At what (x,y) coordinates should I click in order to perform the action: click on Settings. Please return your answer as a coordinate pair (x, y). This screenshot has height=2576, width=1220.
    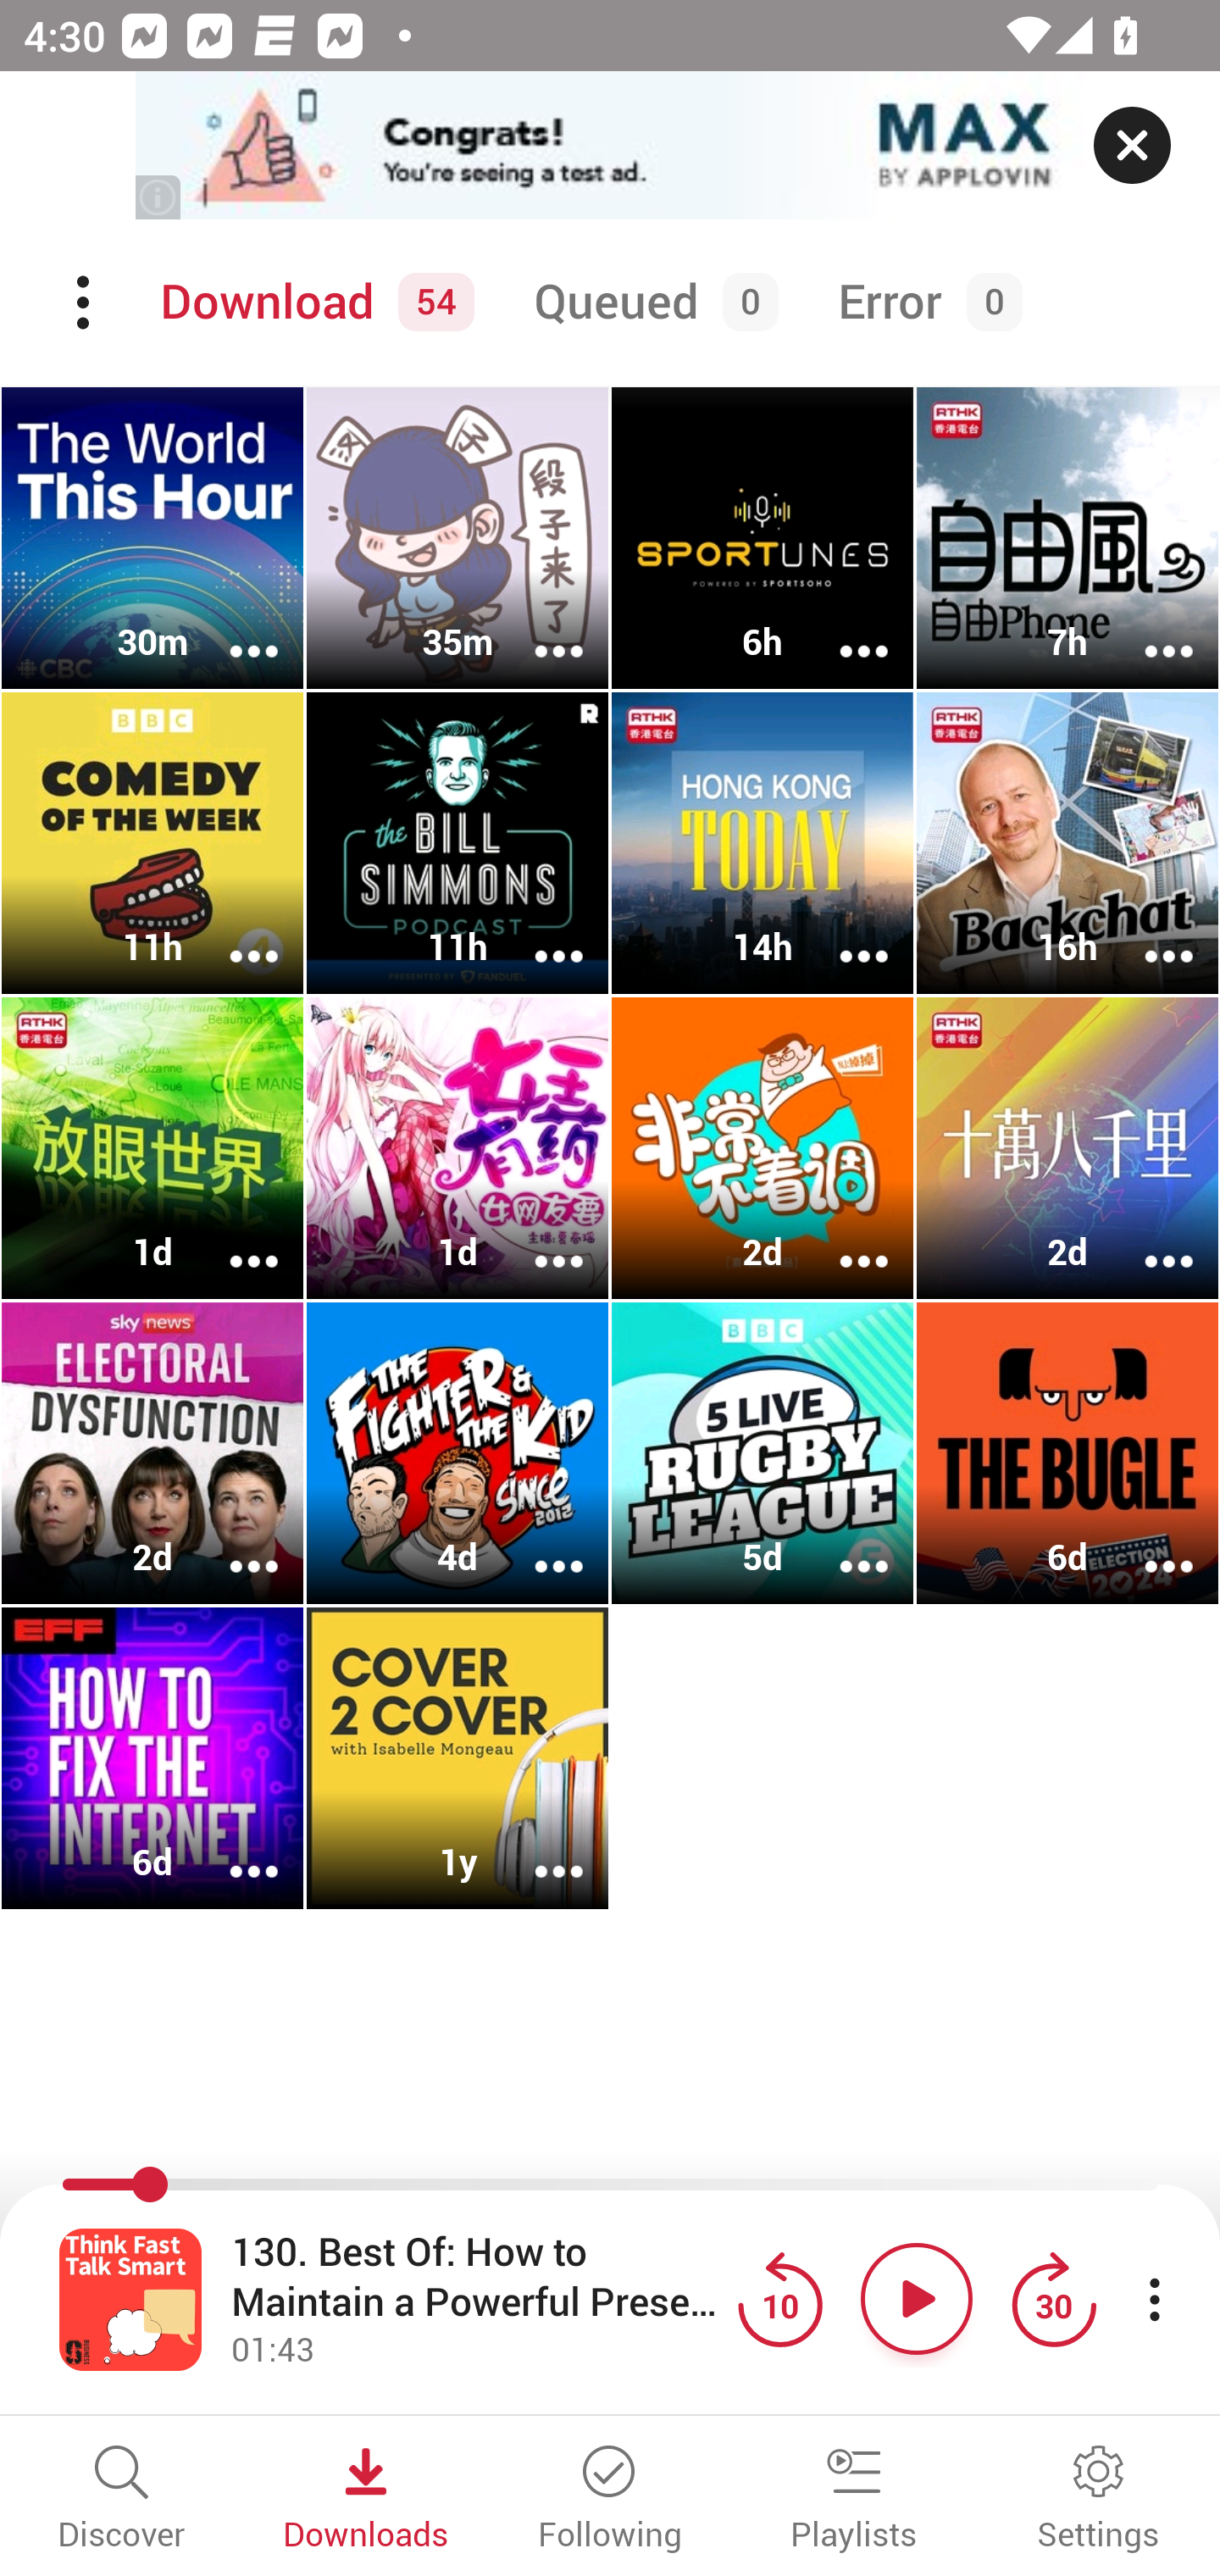
    Looking at the image, I should click on (1098, 2500).